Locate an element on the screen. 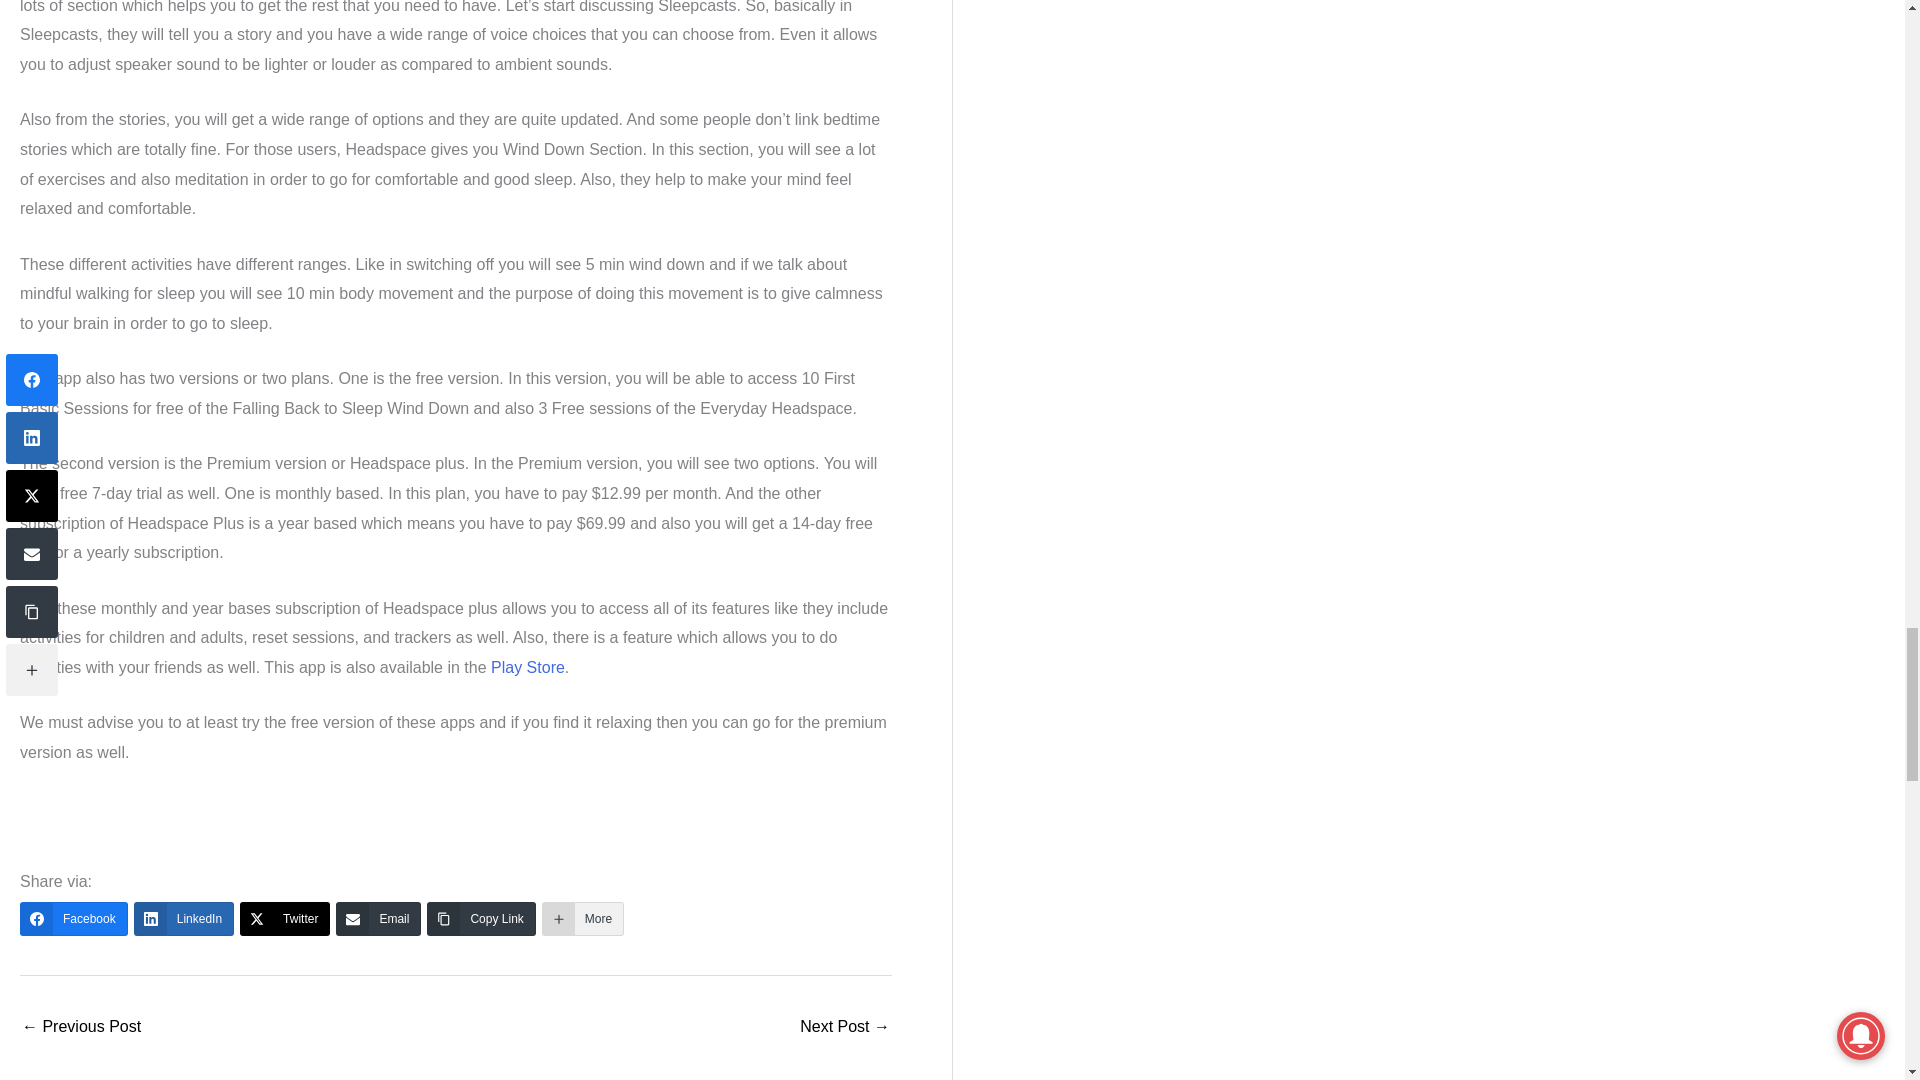  Play Store is located at coordinates (528, 667).